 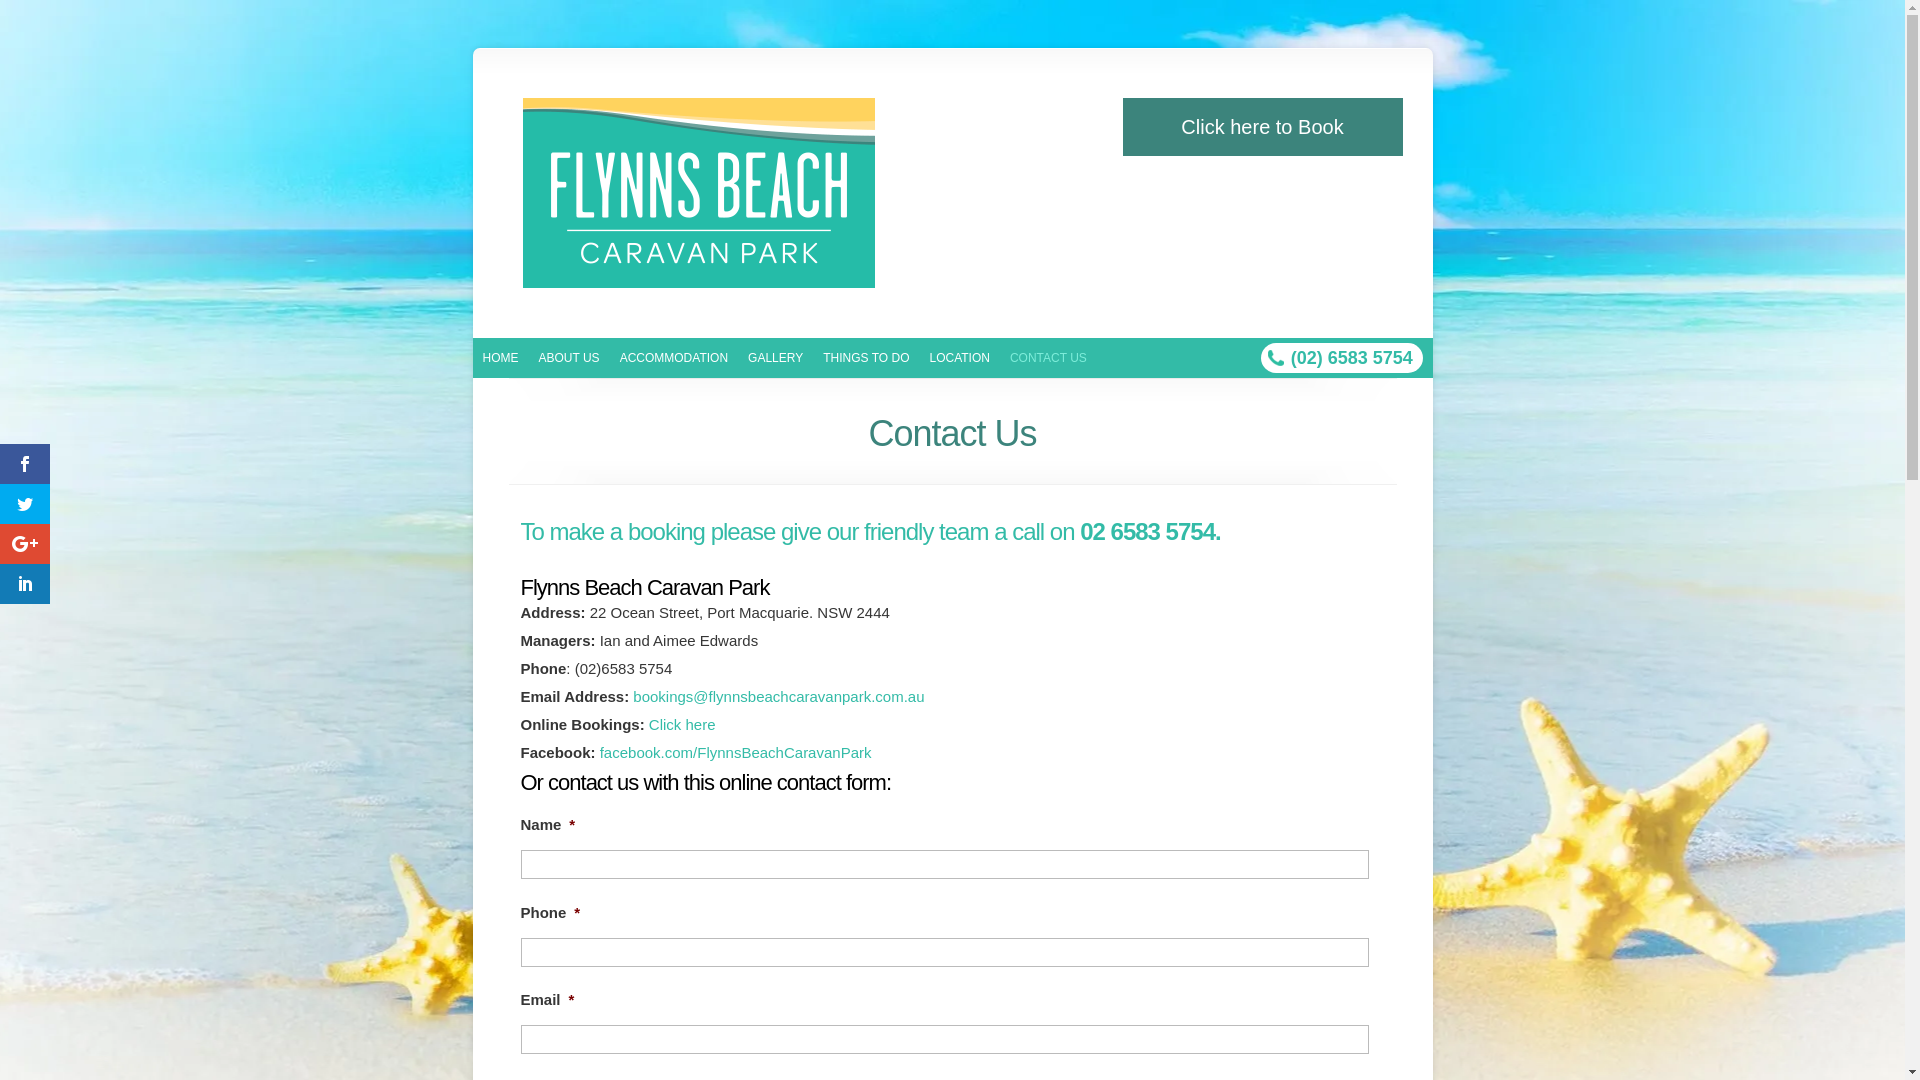 What do you see at coordinates (1352, 358) in the screenshot?
I see `(02) 6583 5754` at bounding box center [1352, 358].